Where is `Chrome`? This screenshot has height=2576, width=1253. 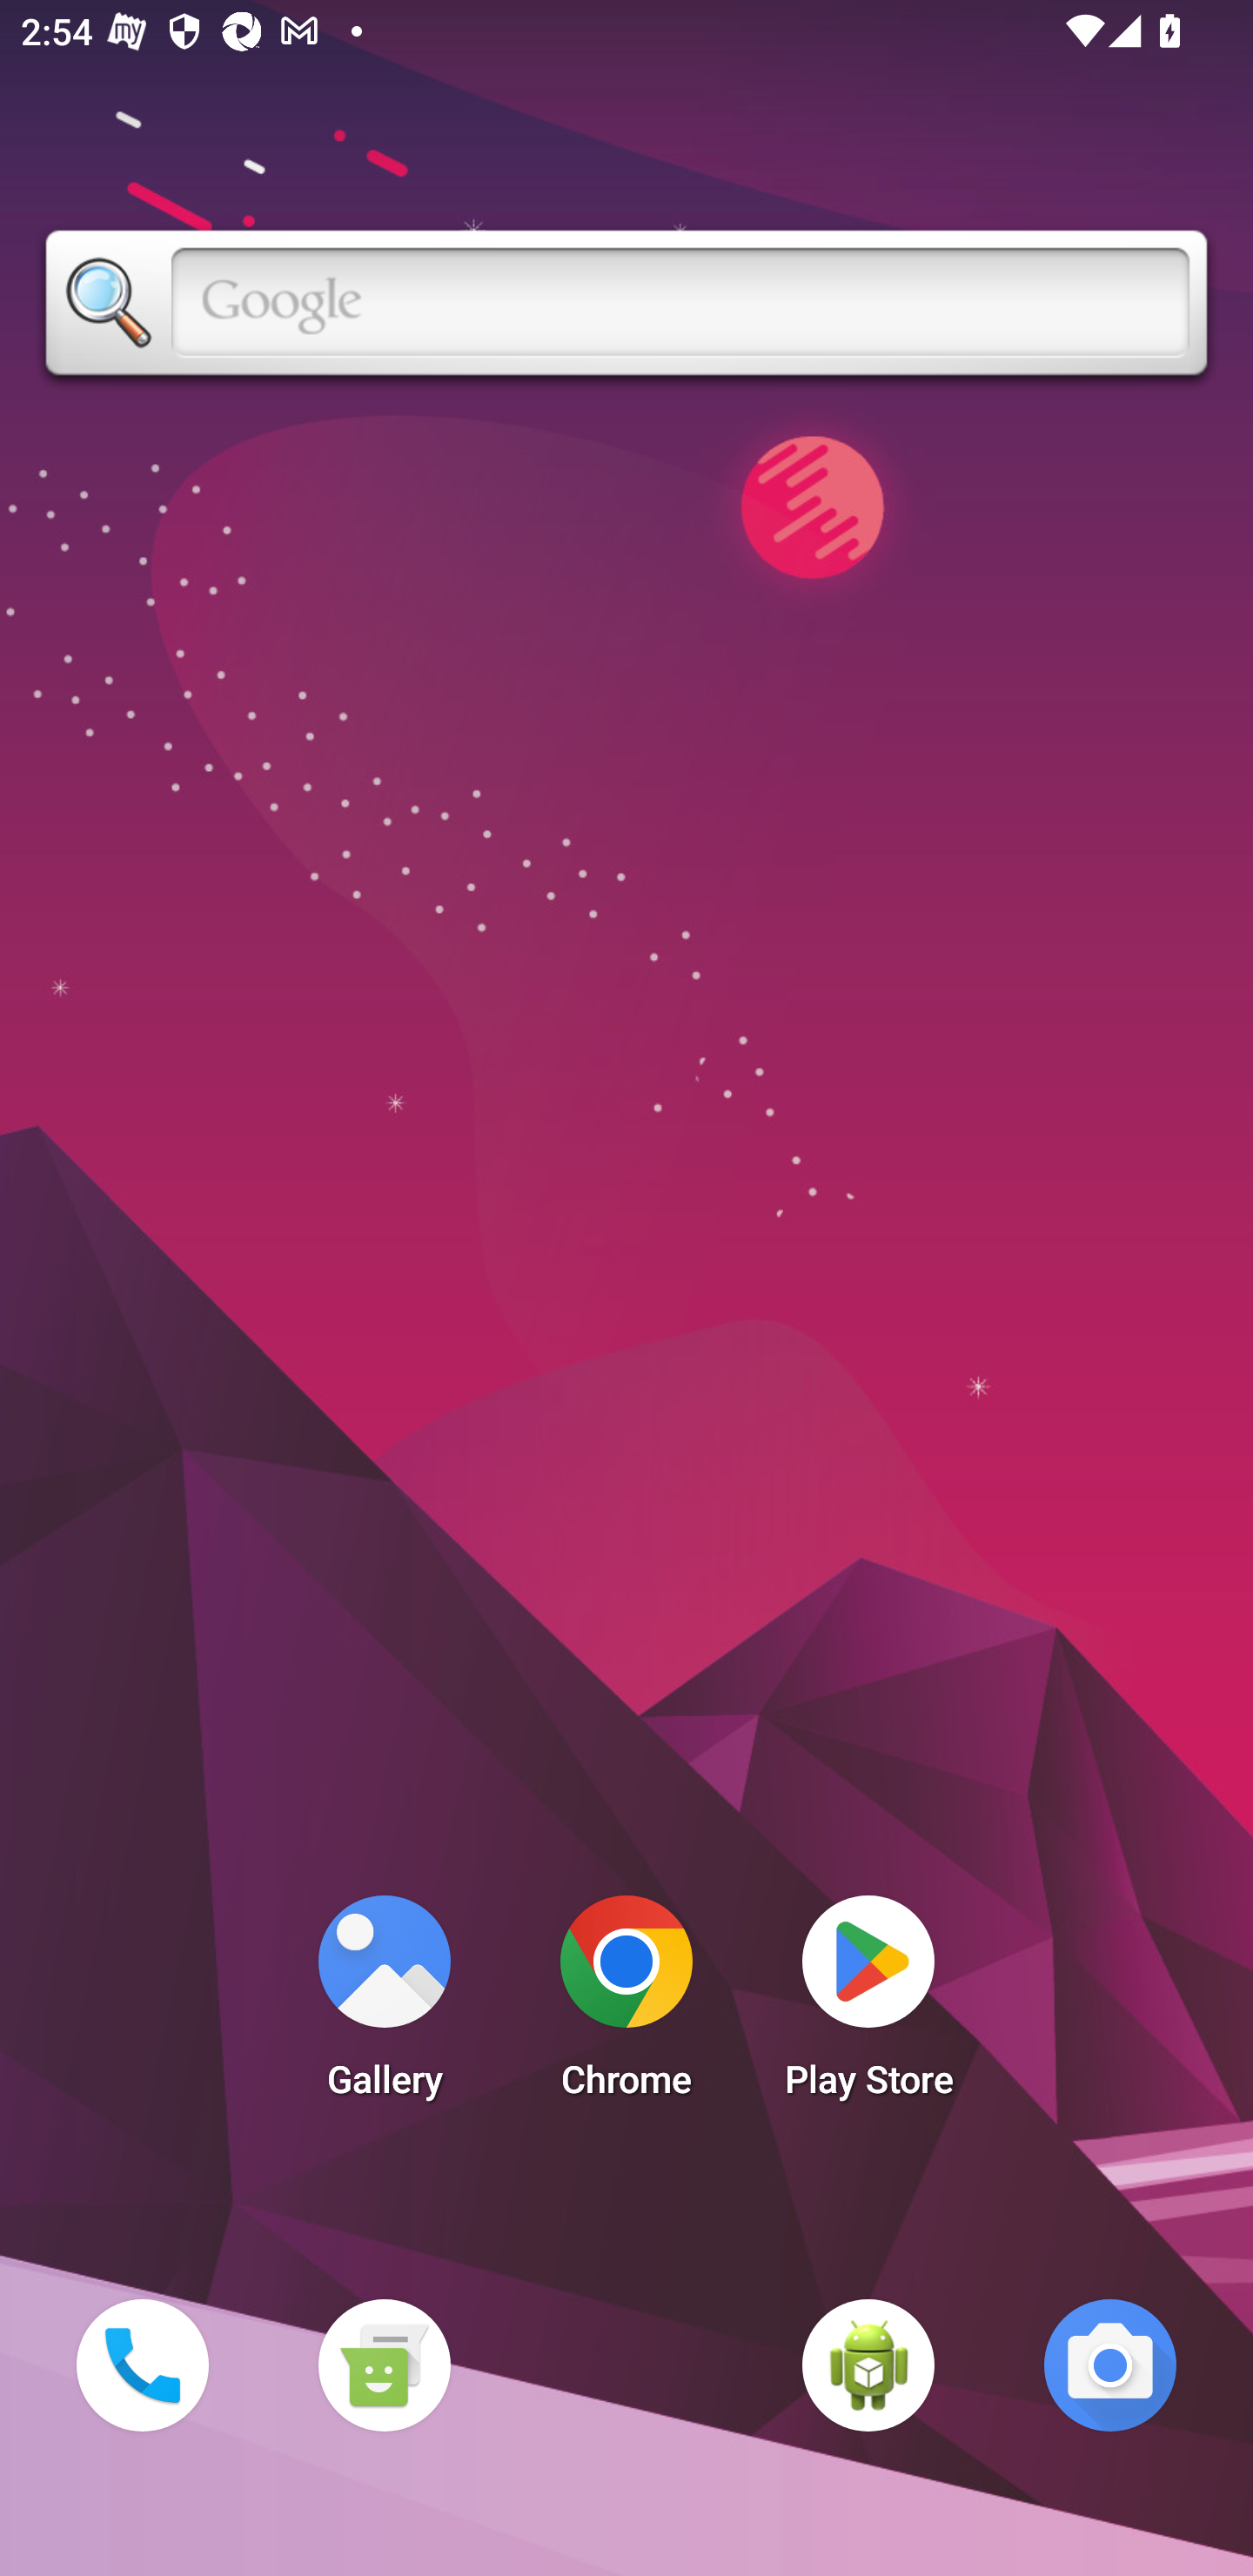 Chrome is located at coordinates (626, 2005).